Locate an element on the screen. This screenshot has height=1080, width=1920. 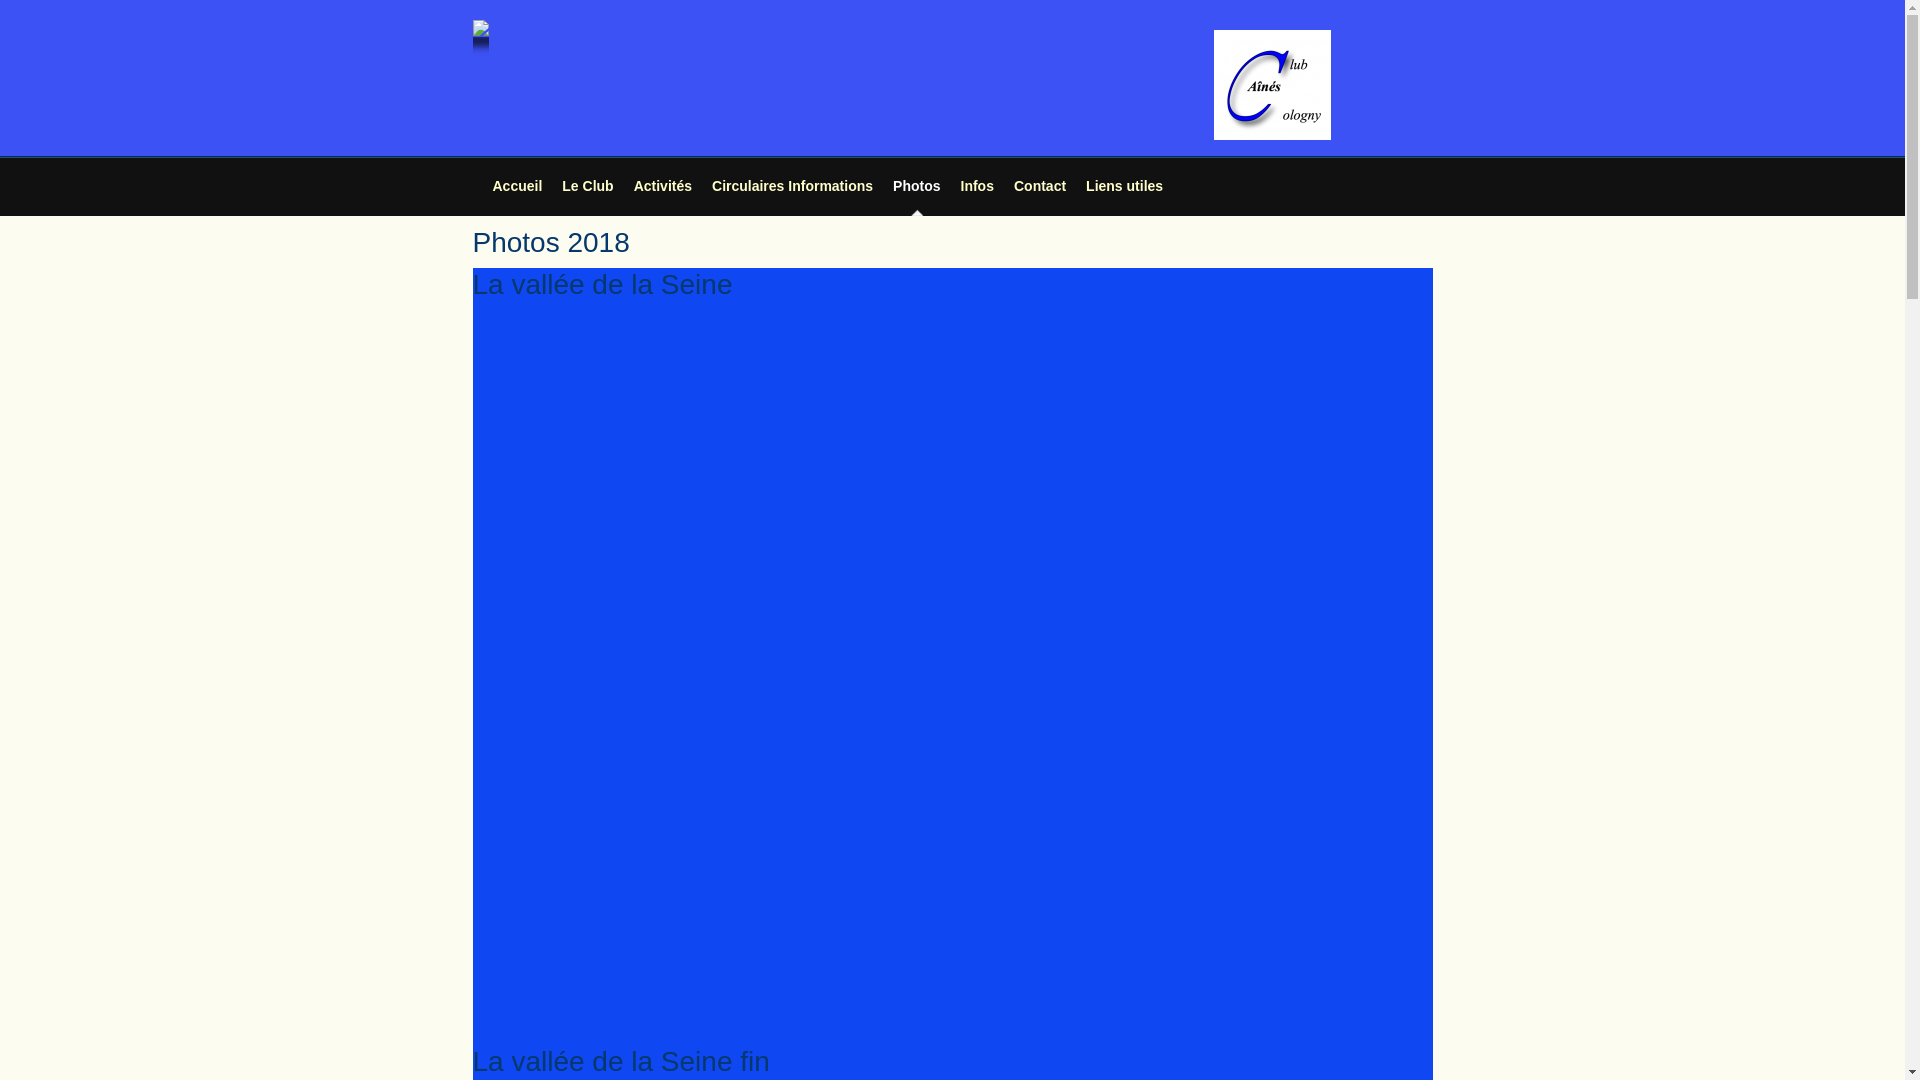
Repas  is located at coordinates (955, 325).